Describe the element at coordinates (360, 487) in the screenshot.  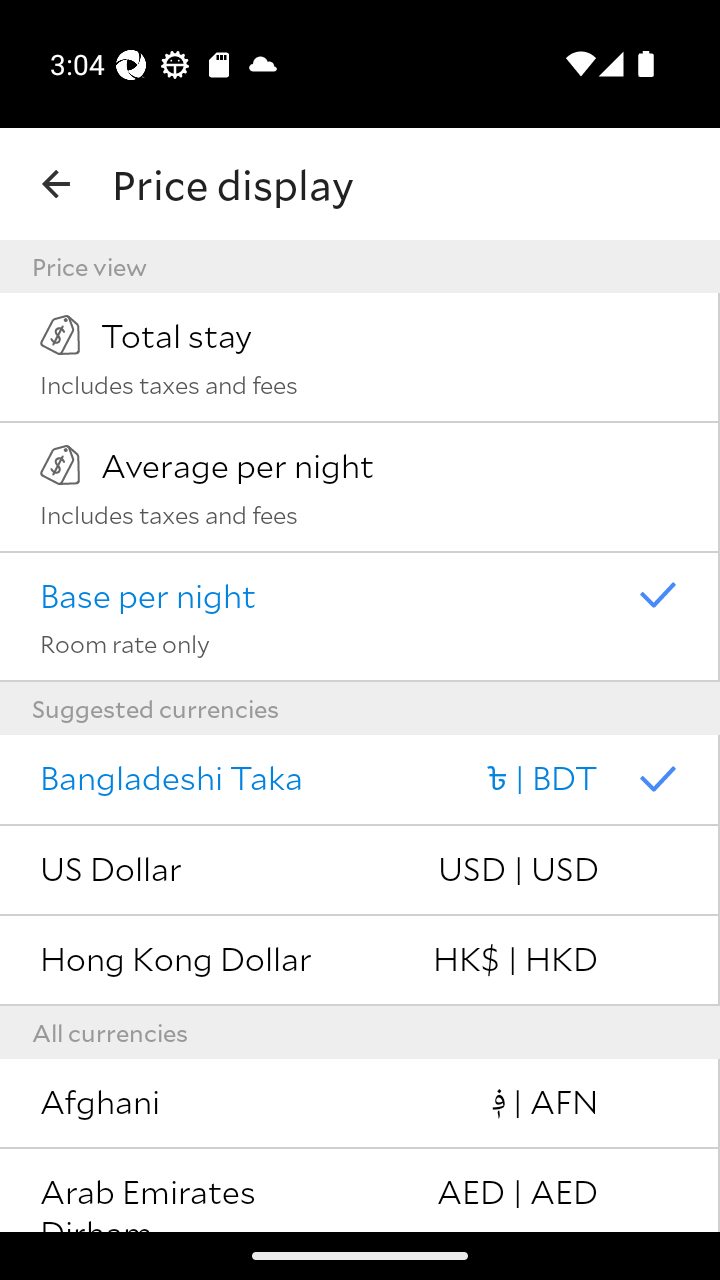
I see `Average per night Includes taxes and fees` at that location.